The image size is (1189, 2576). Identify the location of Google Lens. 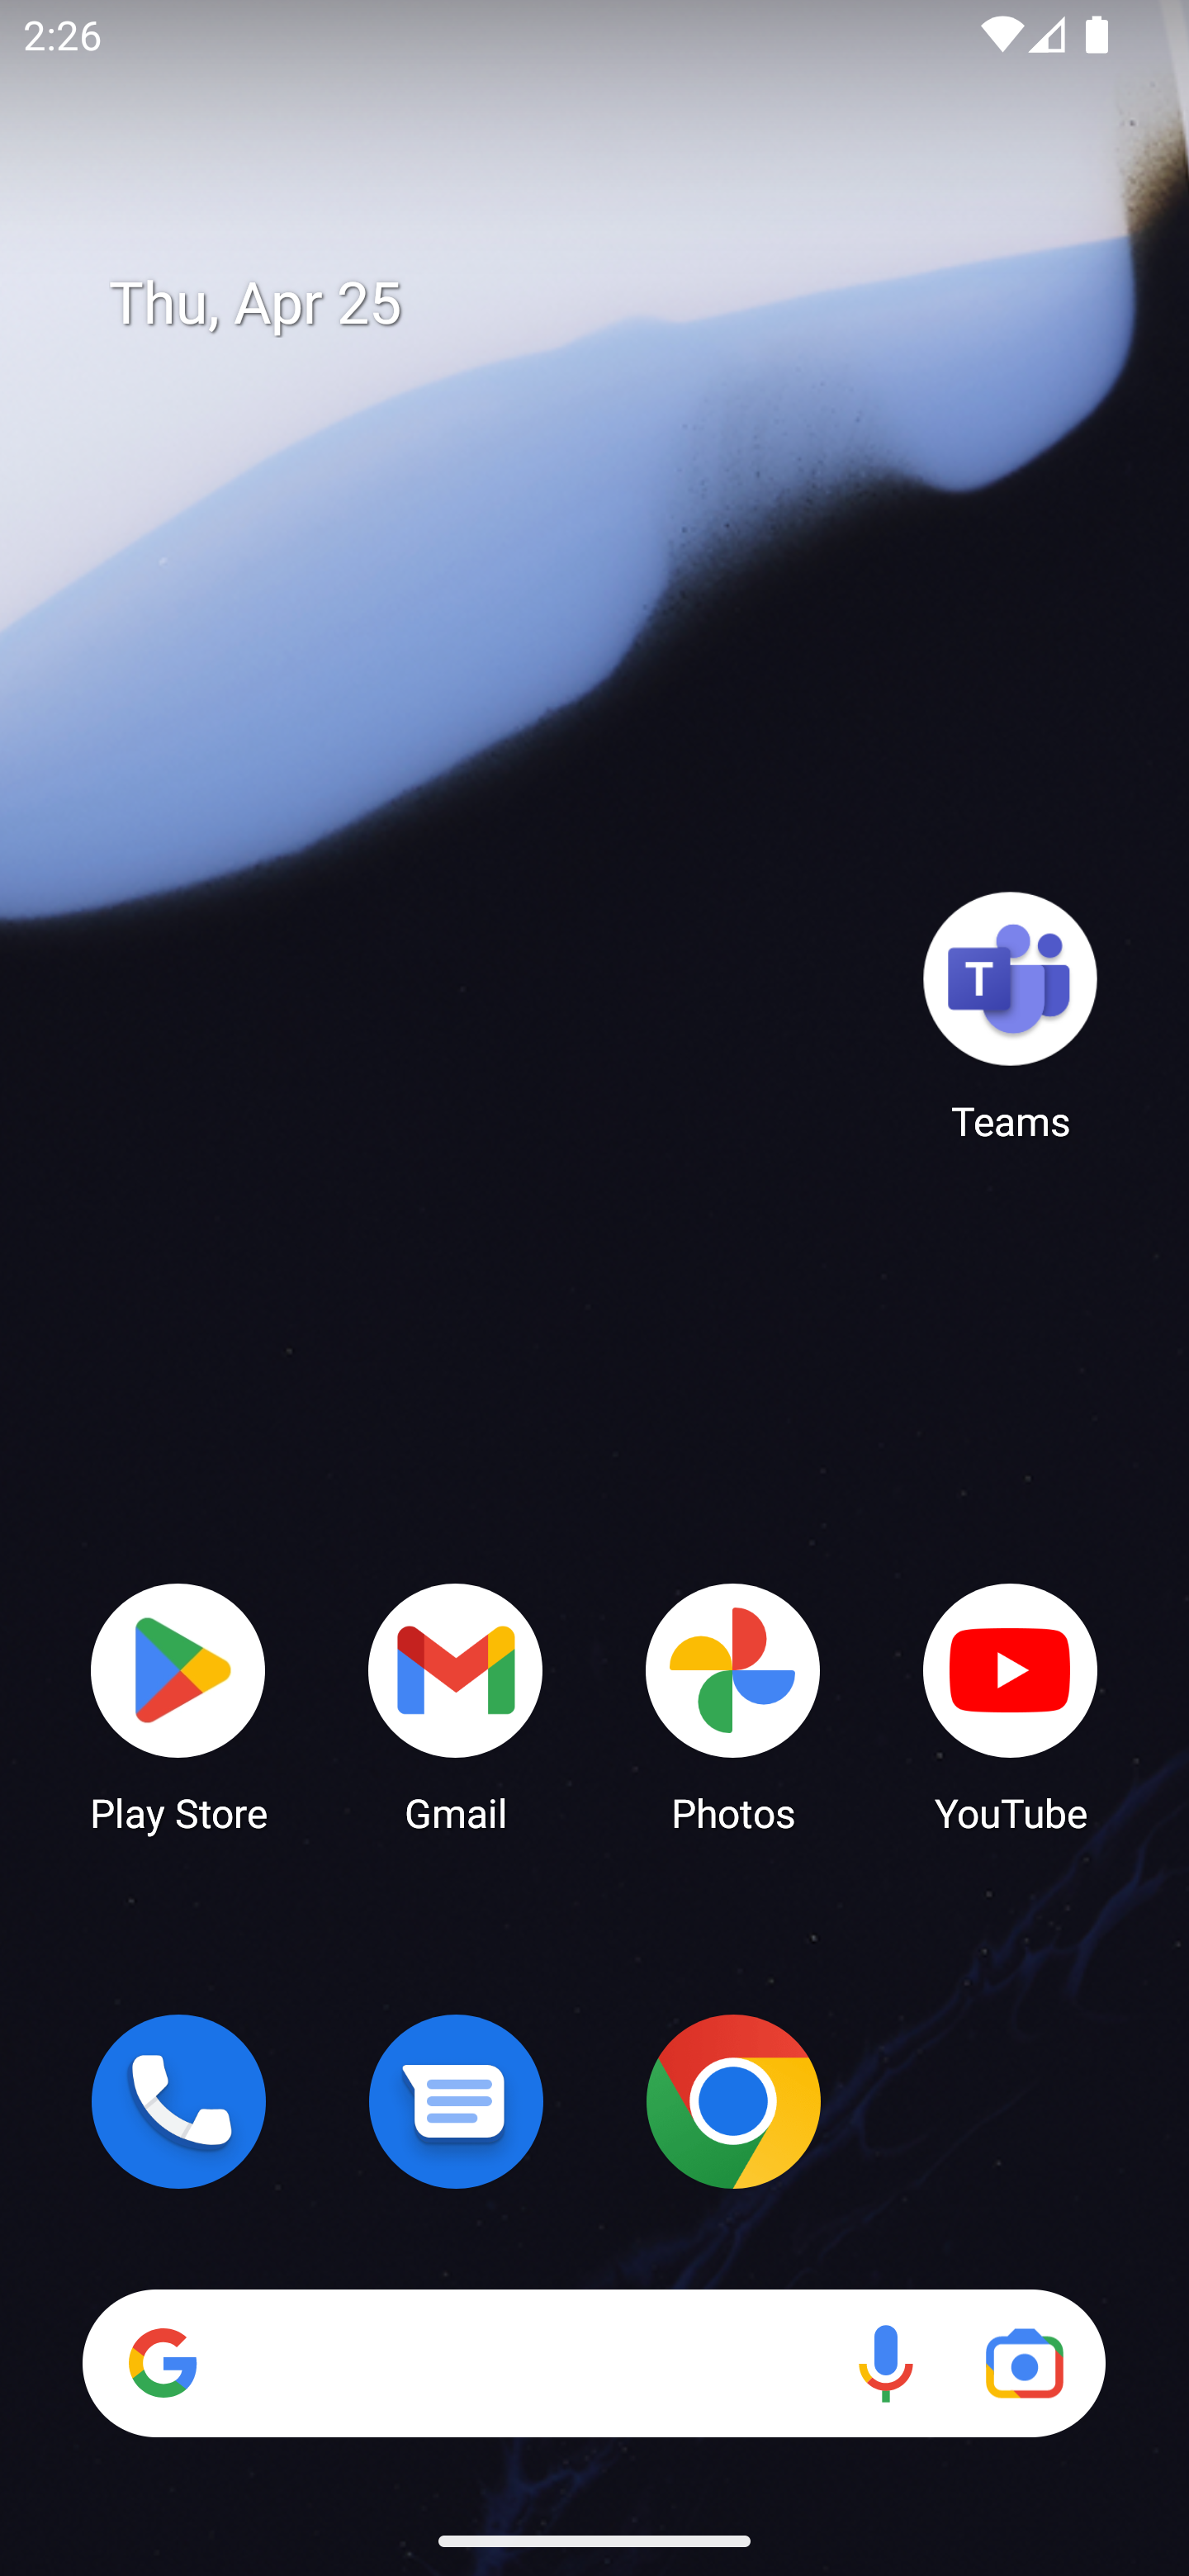
(1024, 2363).